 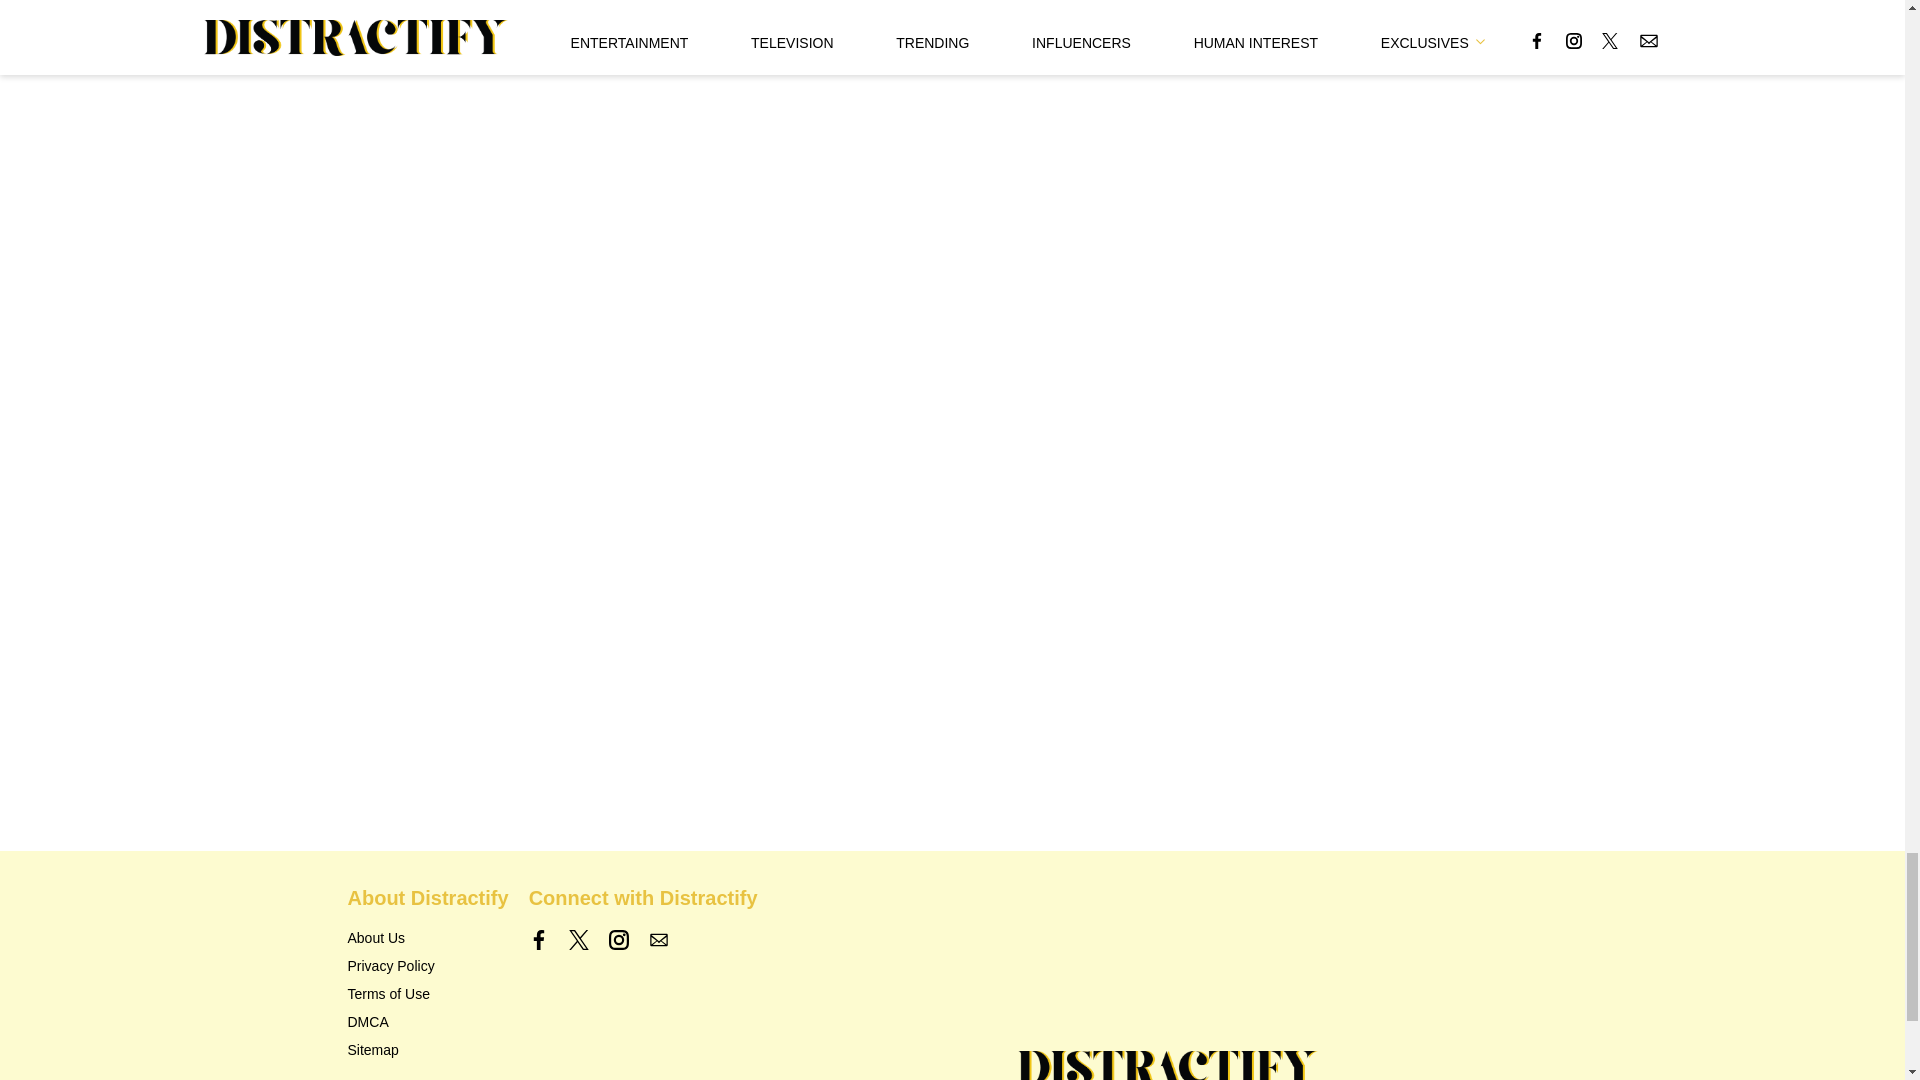 What do you see at coordinates (391, 966) in the screenshot?
I see `Privacy Policy` at bounding box center [391, 966].